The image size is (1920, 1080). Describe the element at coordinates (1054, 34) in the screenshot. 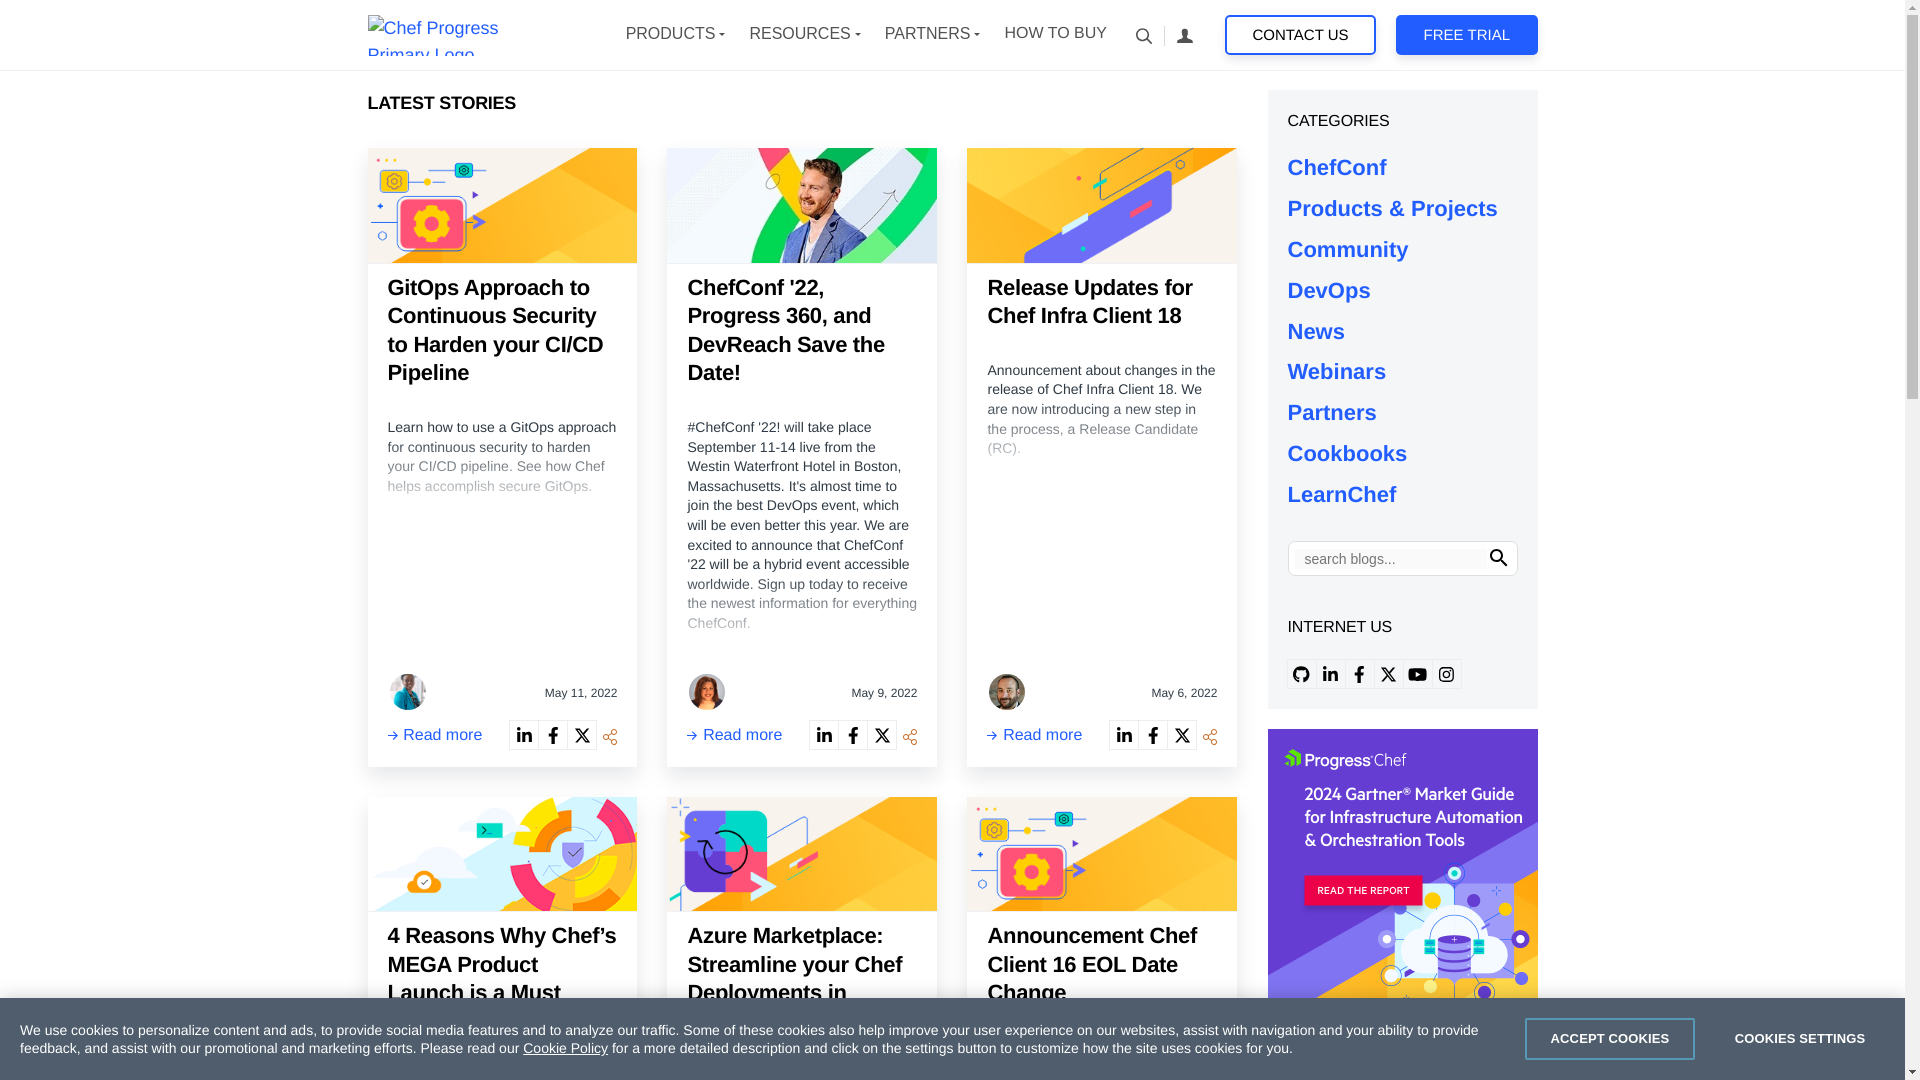

I see `HOW TO BUY` at that location.